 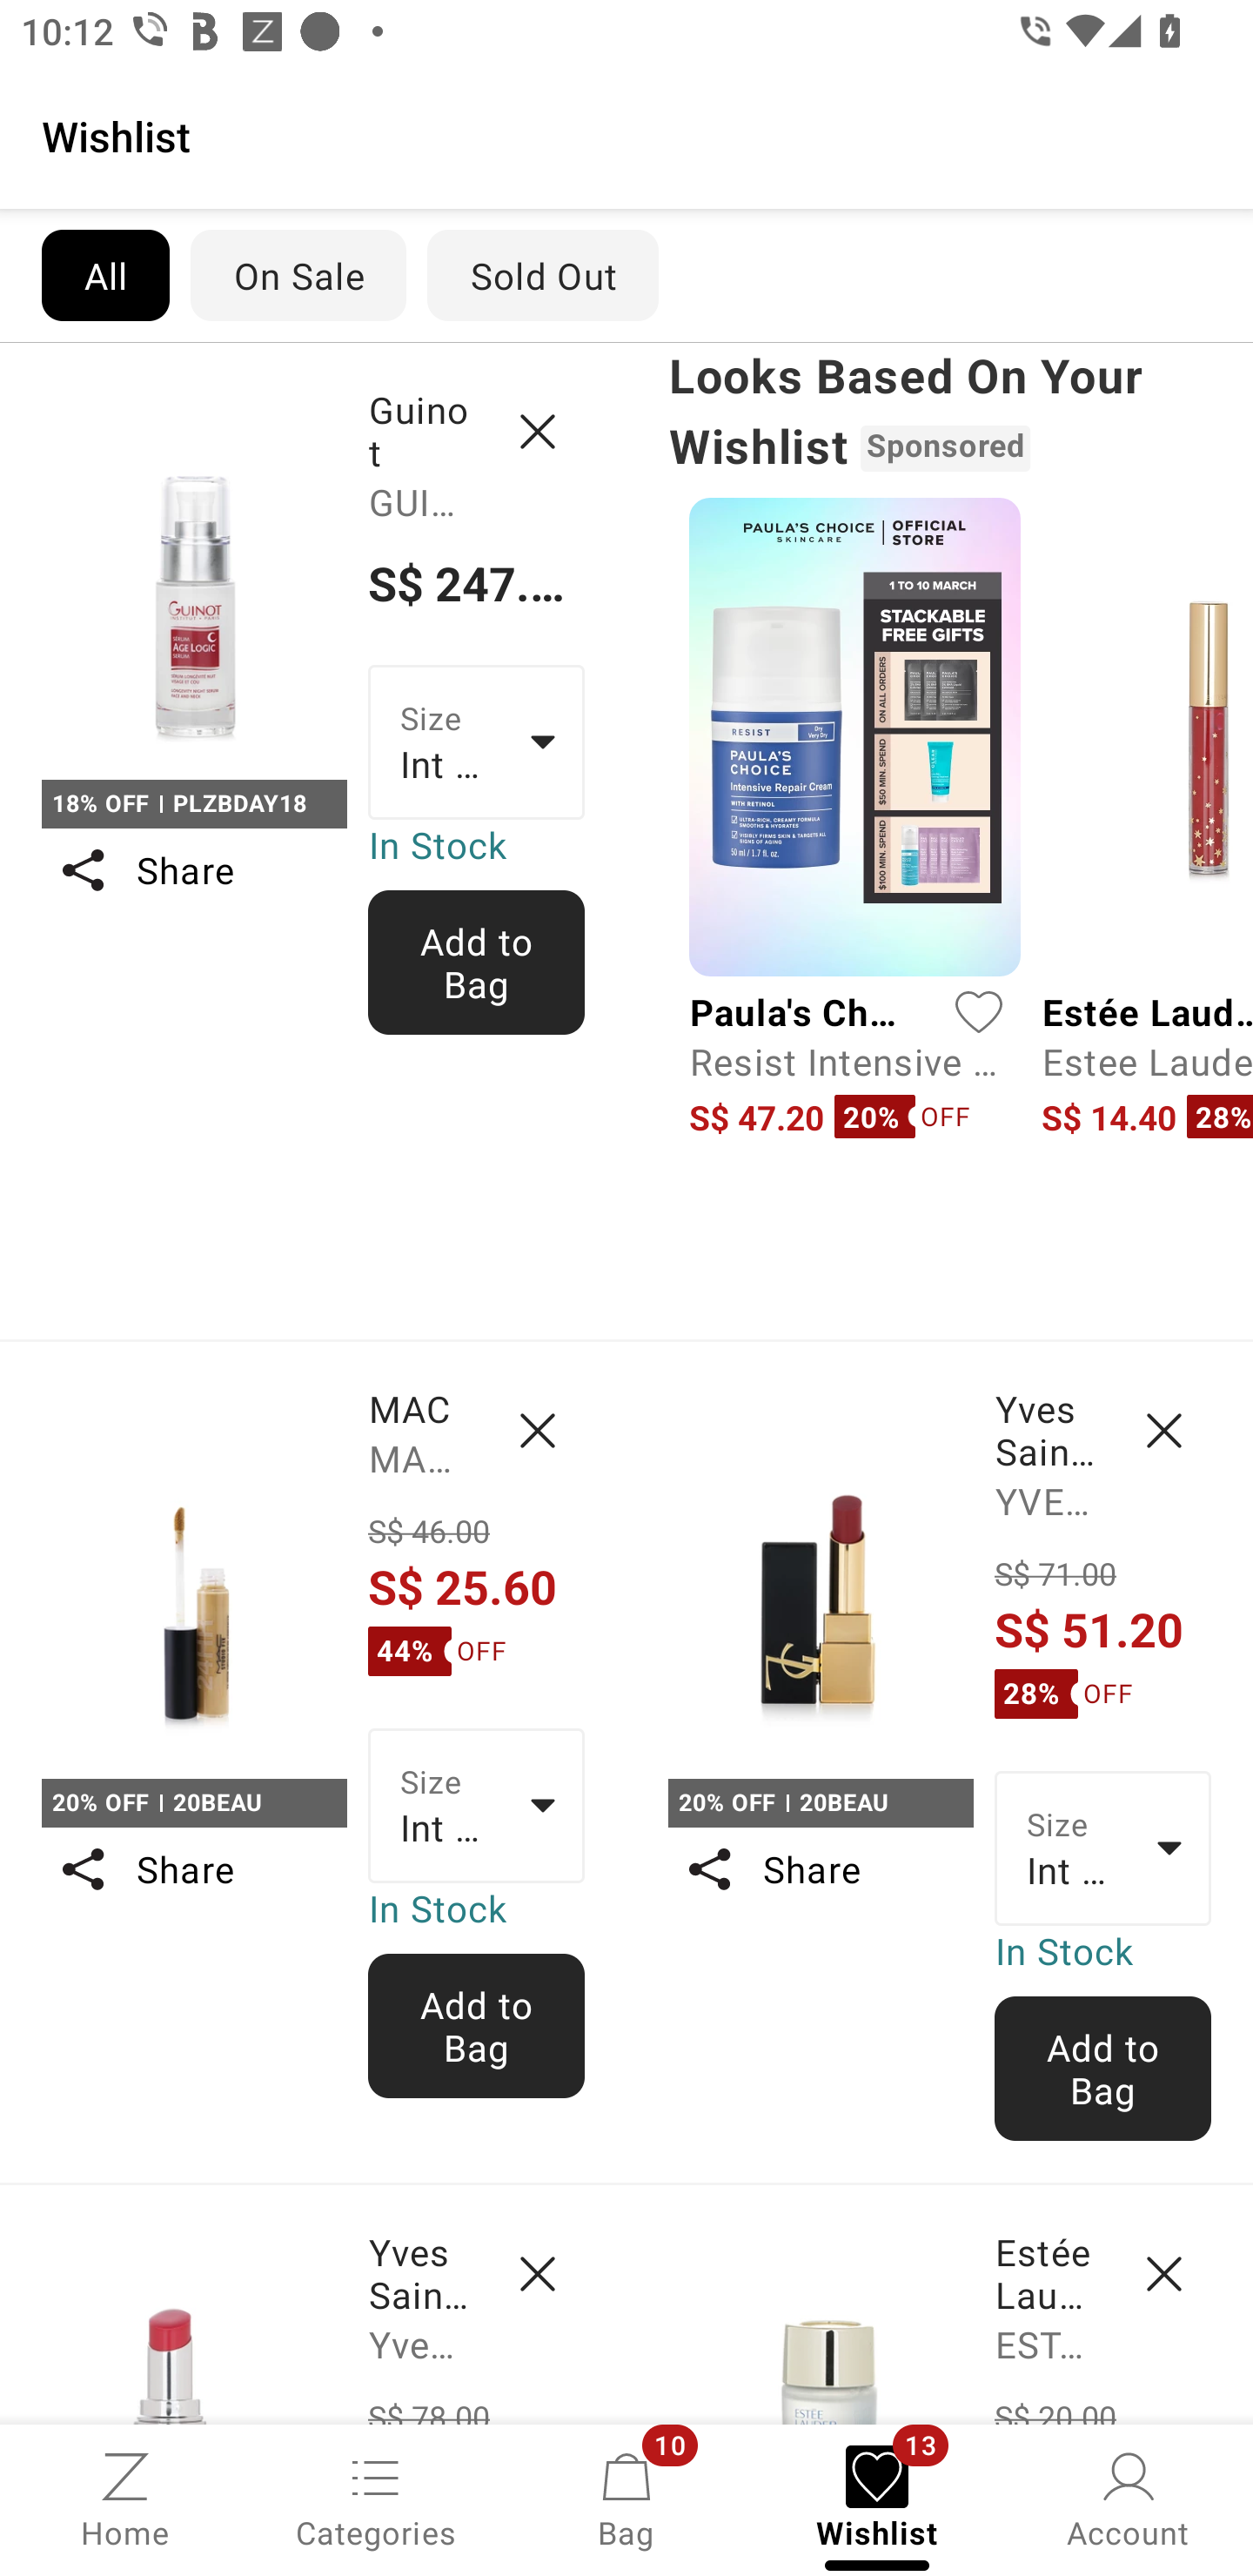 I want to click on Size Int One Size, so click(x=477, y=1805).